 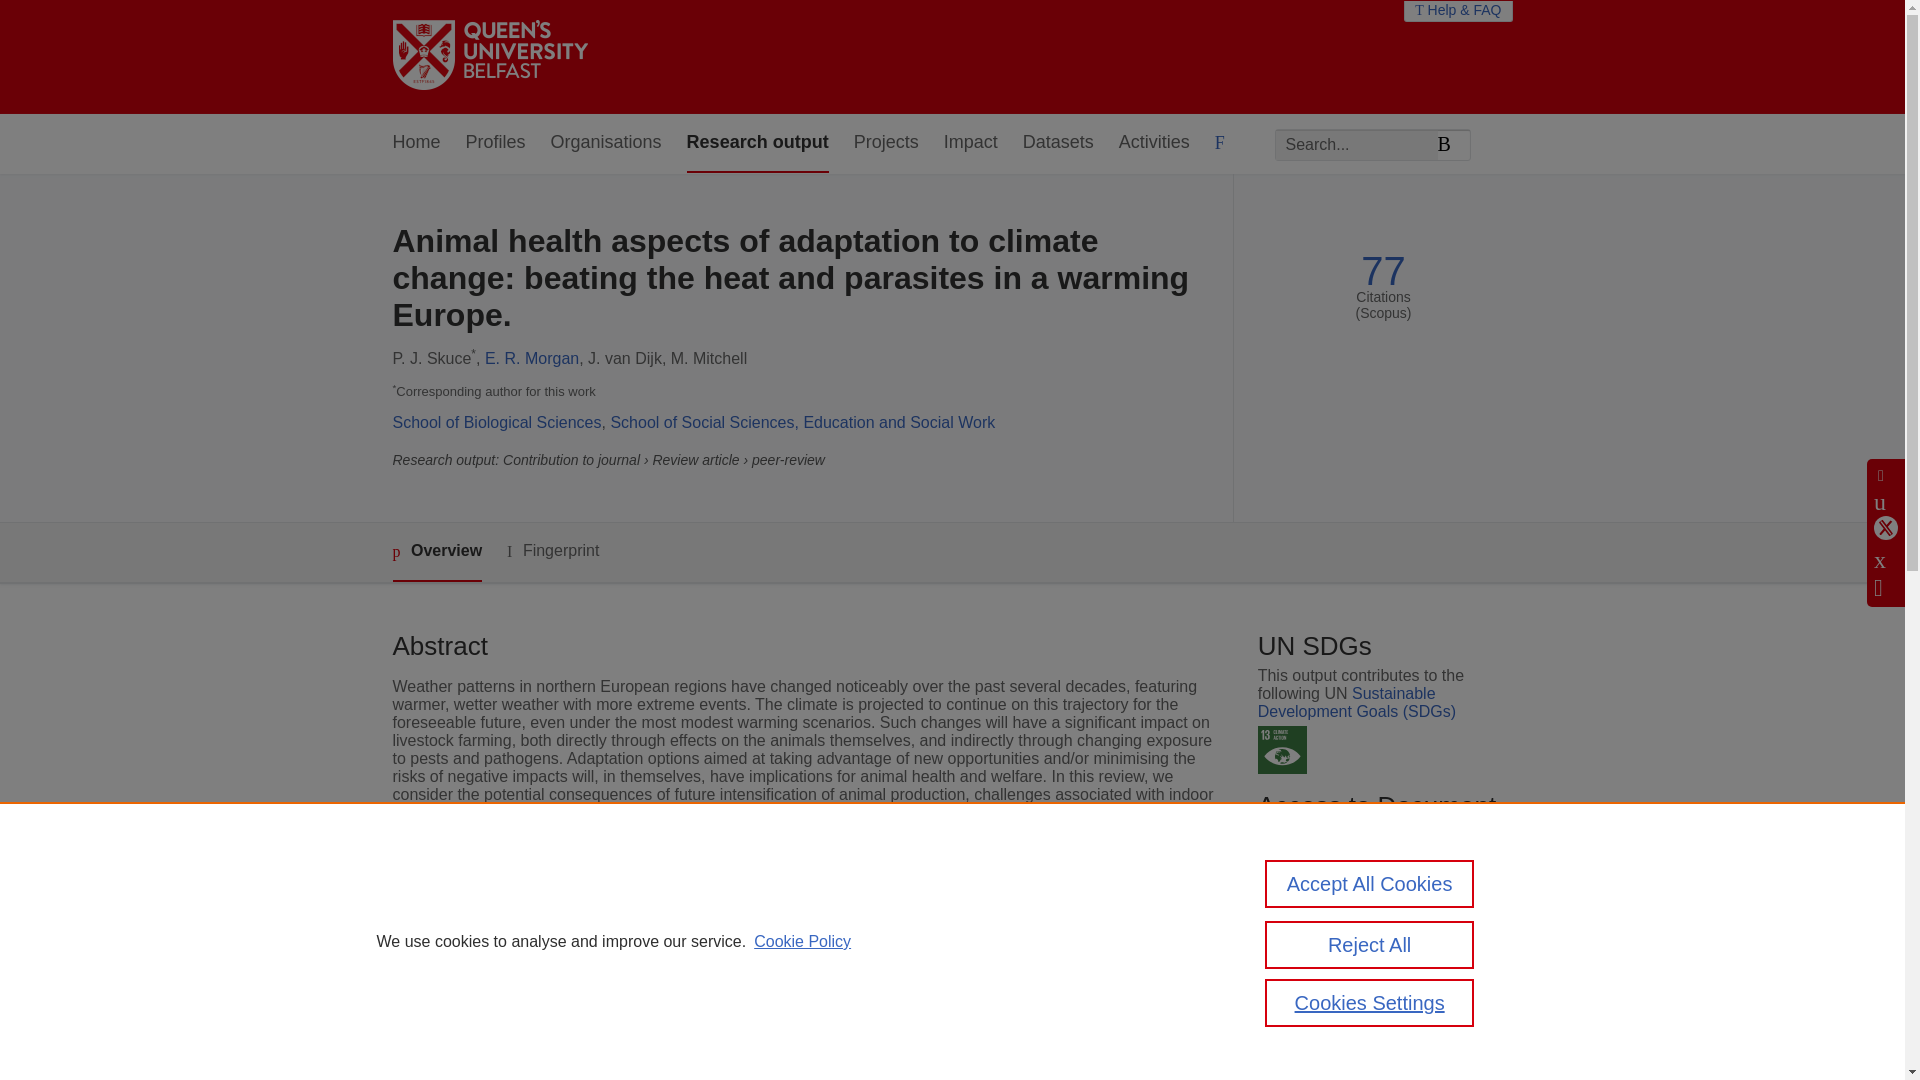 I want to click on 77, so click(x=1383, y=271).